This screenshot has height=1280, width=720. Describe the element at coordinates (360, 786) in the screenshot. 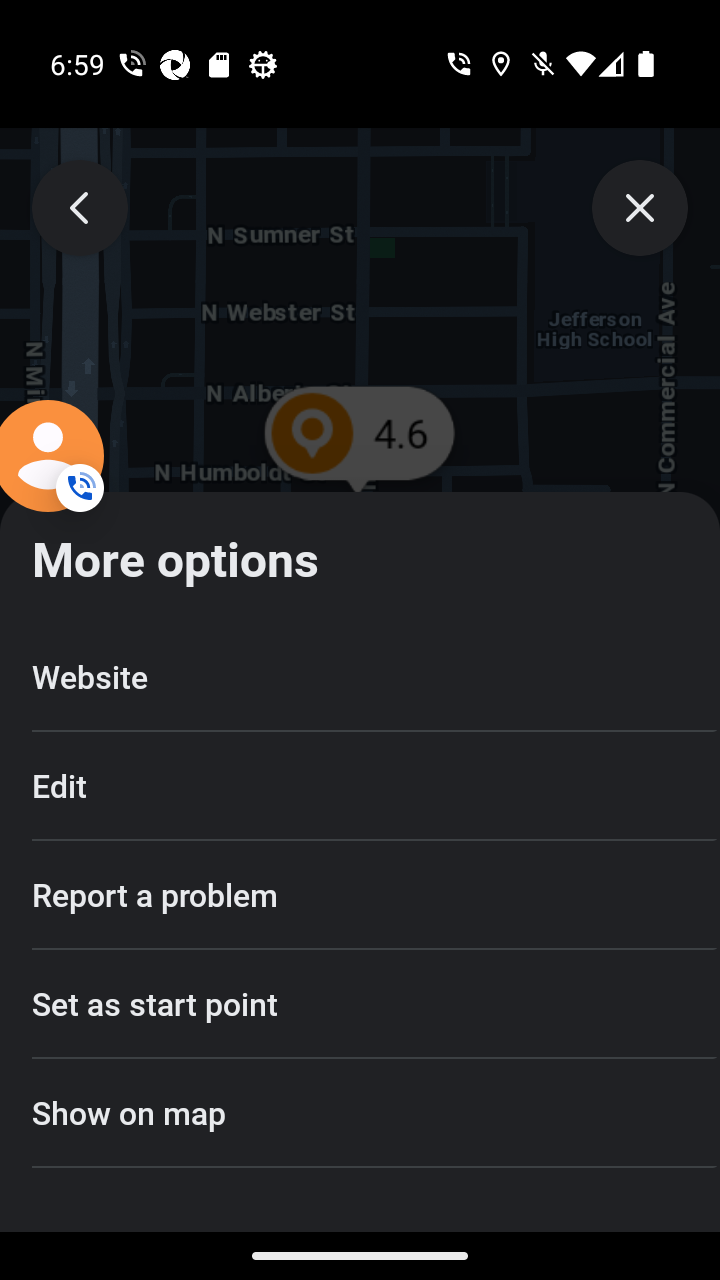

I see `Edit ACTION_CELL_TEXT` at that location.